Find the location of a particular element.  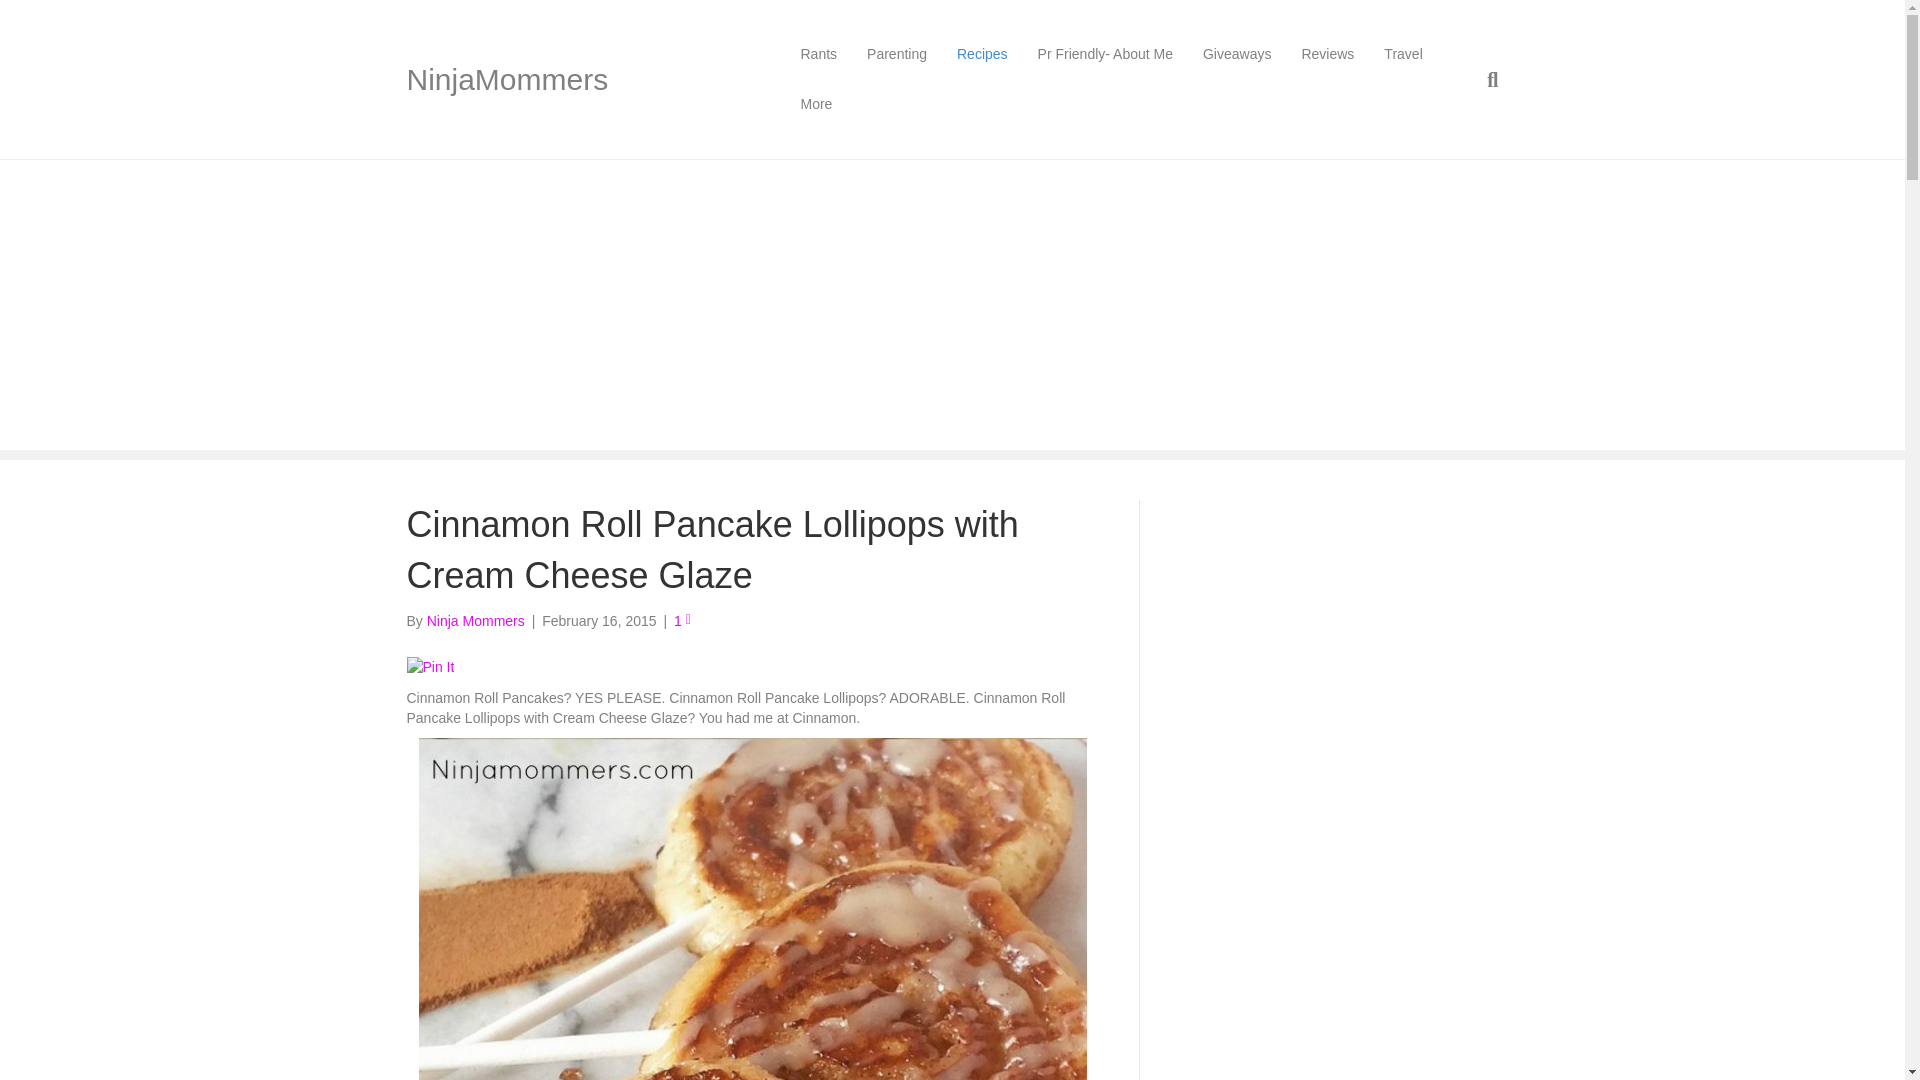

More is located at coordinates (816, 104).